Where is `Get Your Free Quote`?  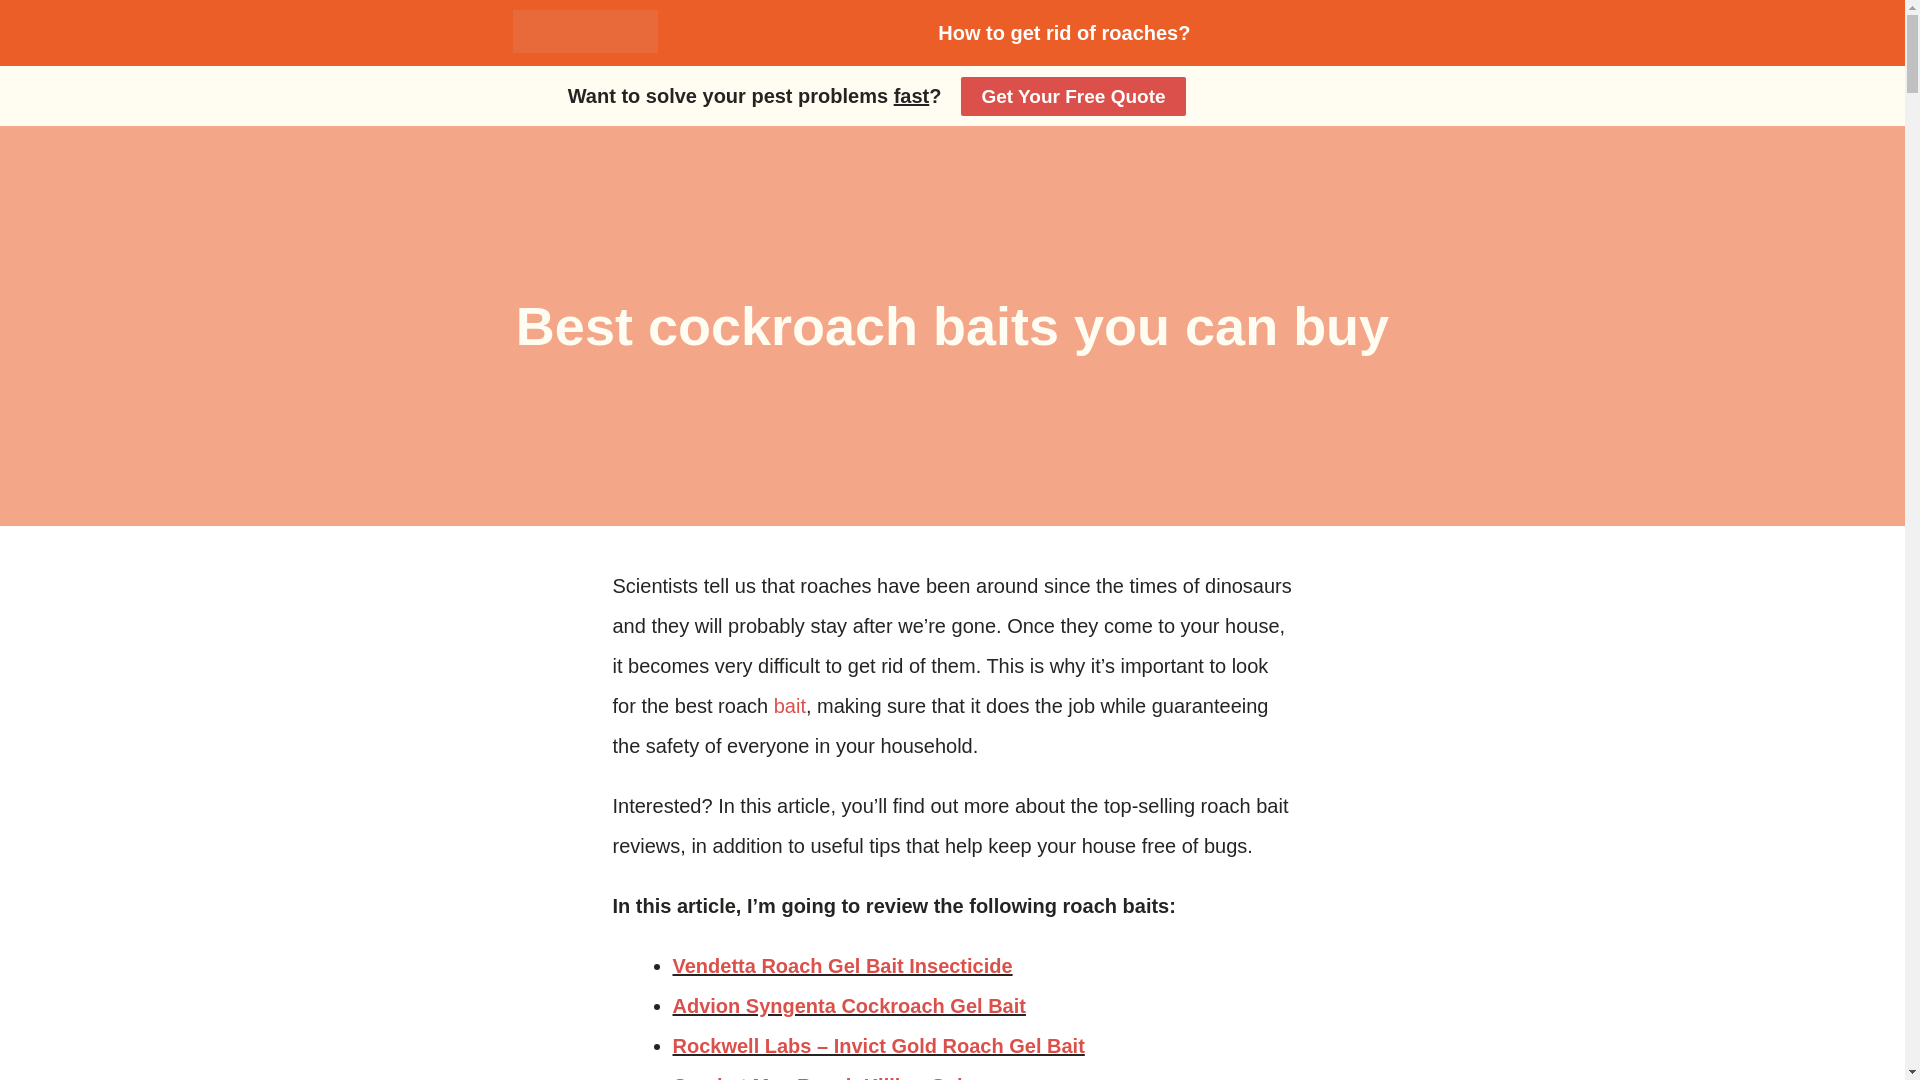 Get Your Free Quote is located at coordinates (1072, 96).